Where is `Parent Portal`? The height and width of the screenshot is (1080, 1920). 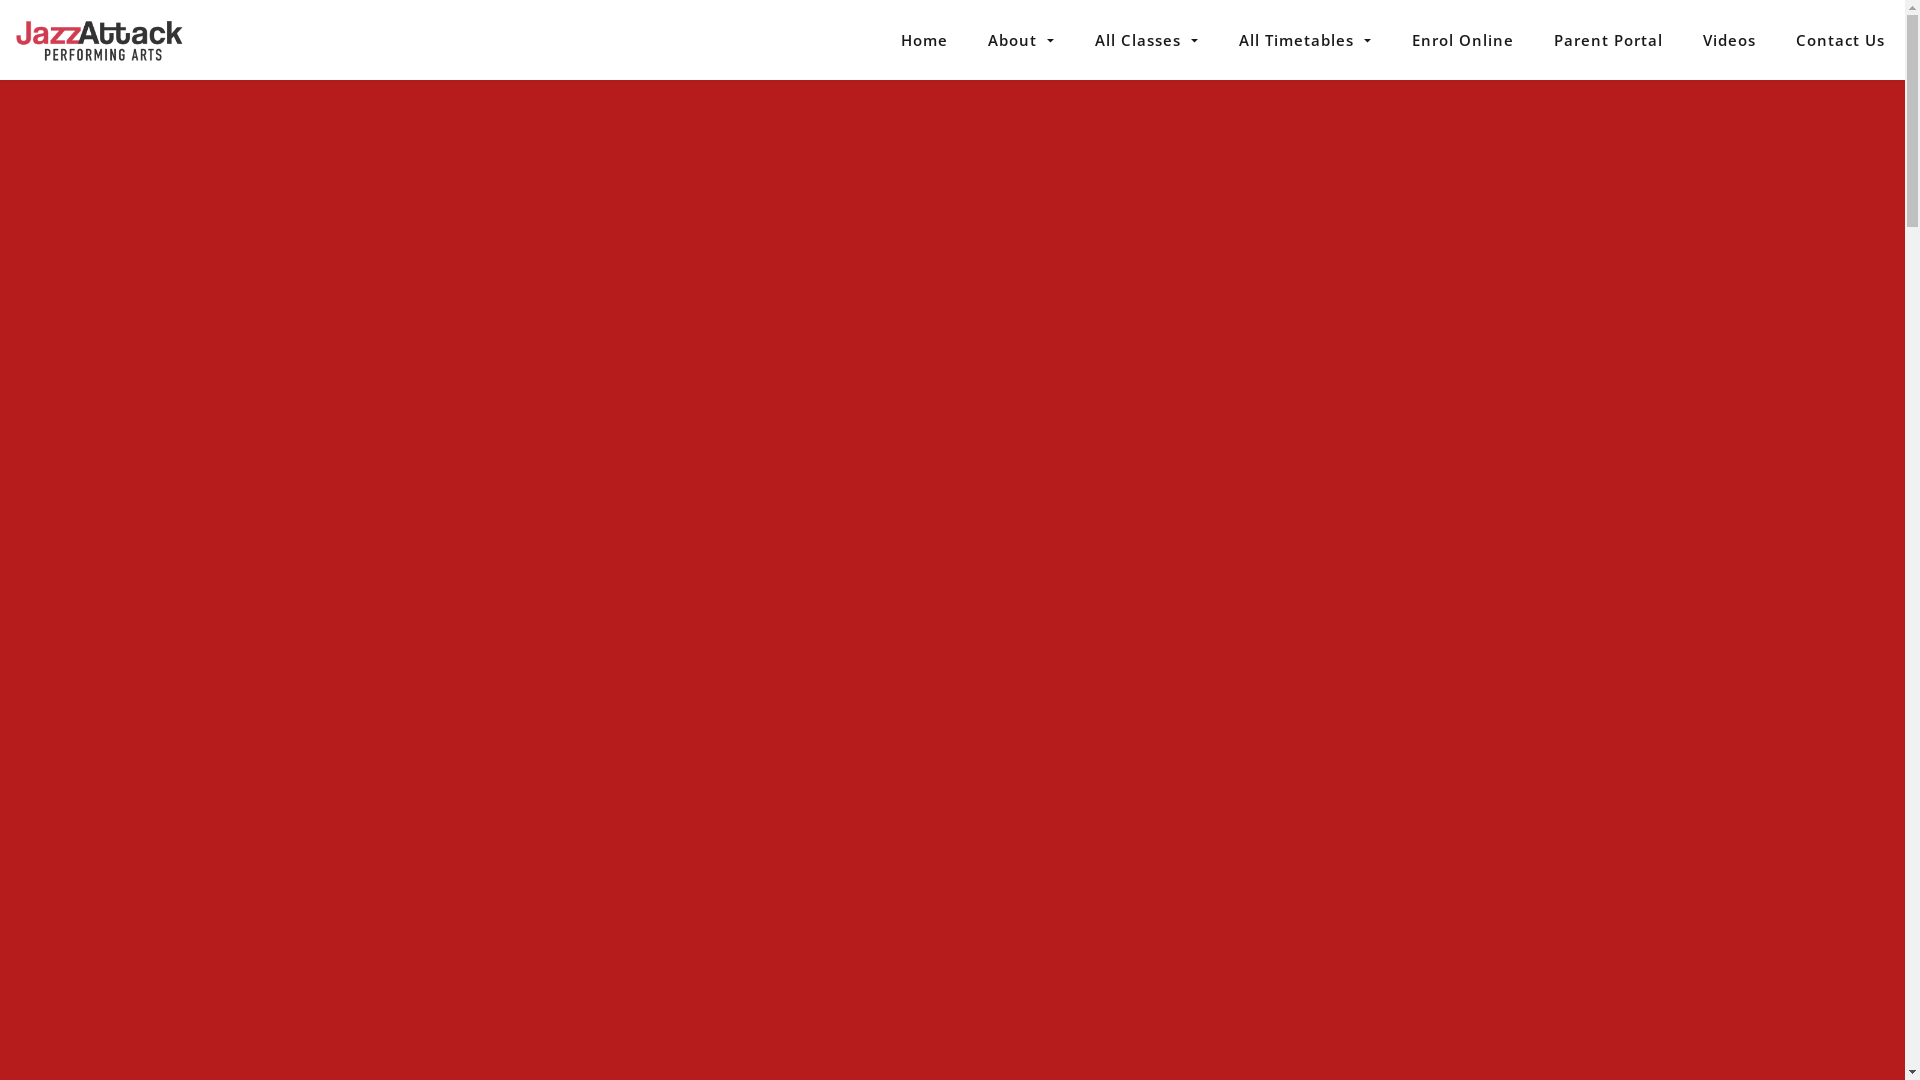
Parent Portal is located at coordinates (1608, 40).